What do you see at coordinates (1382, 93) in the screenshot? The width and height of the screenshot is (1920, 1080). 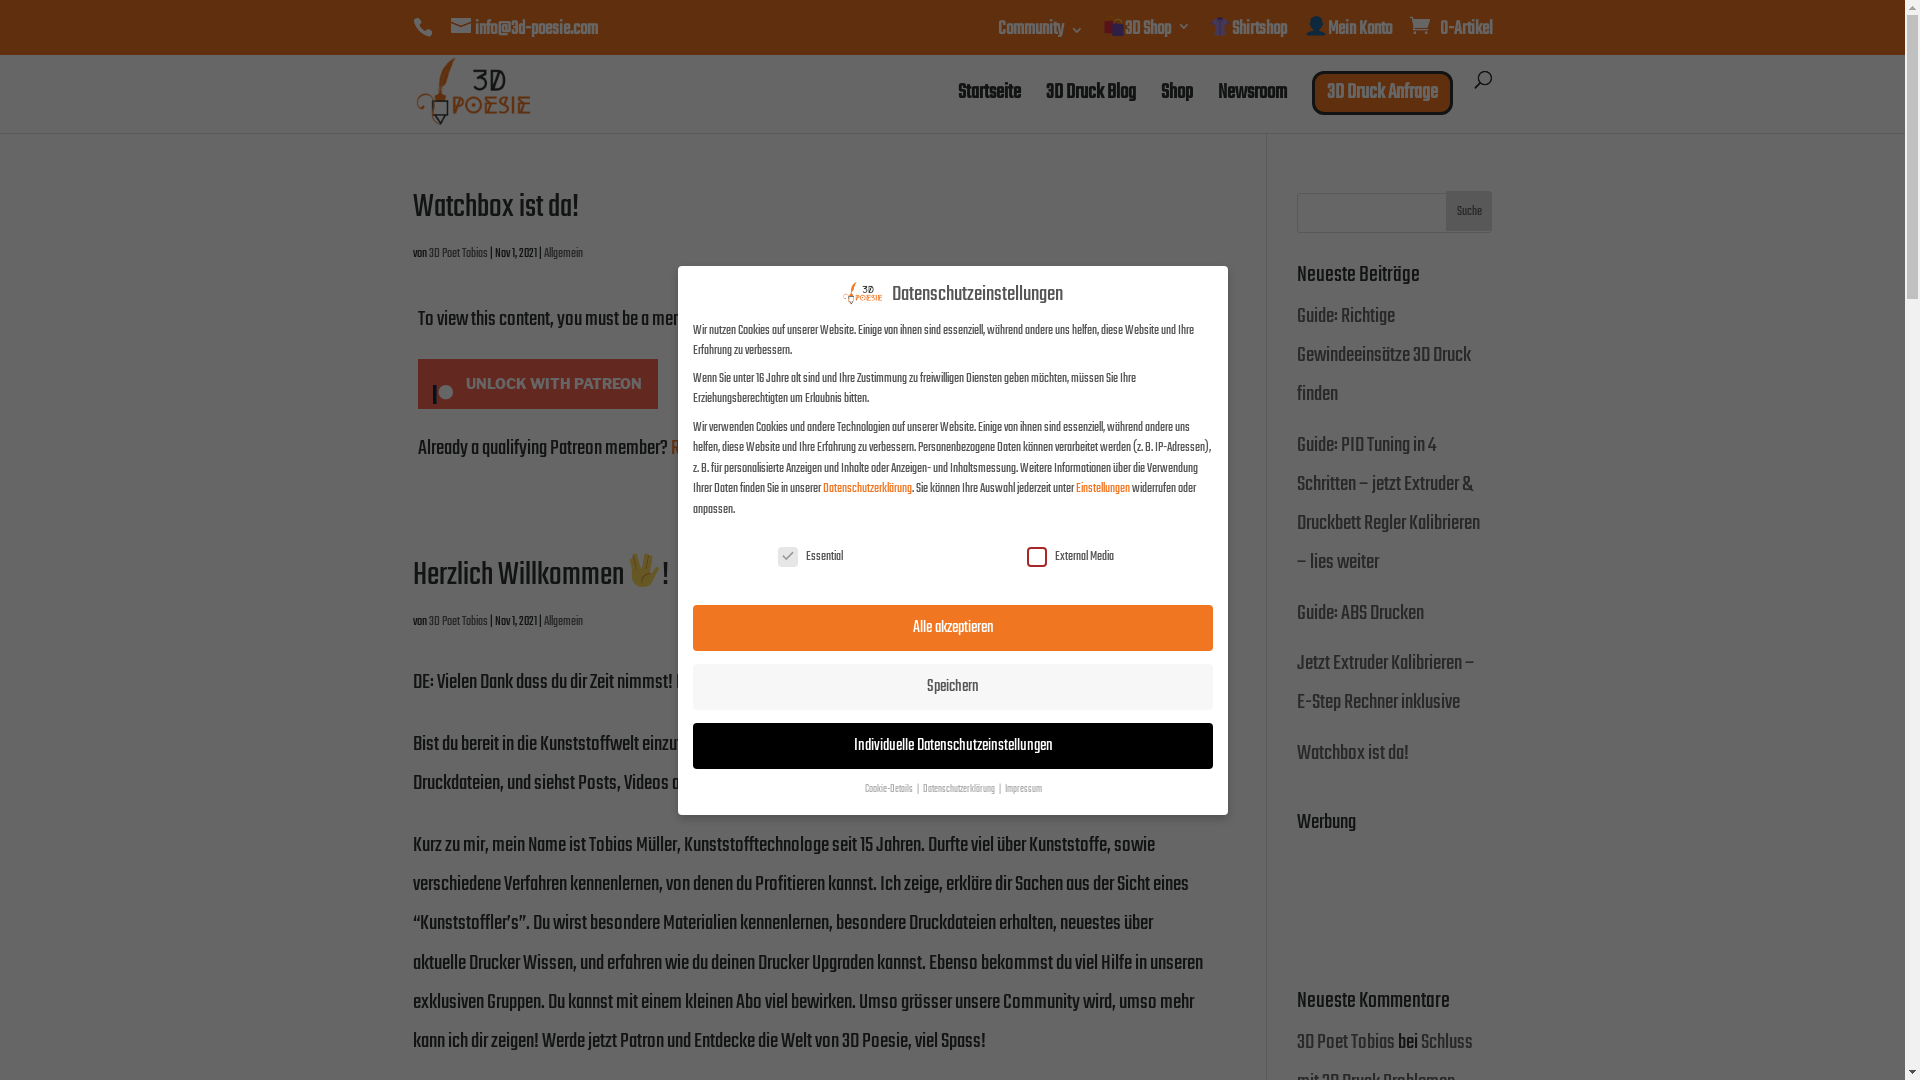 I see `3D Druck Anfrage` at bounding box center [1382, 93].